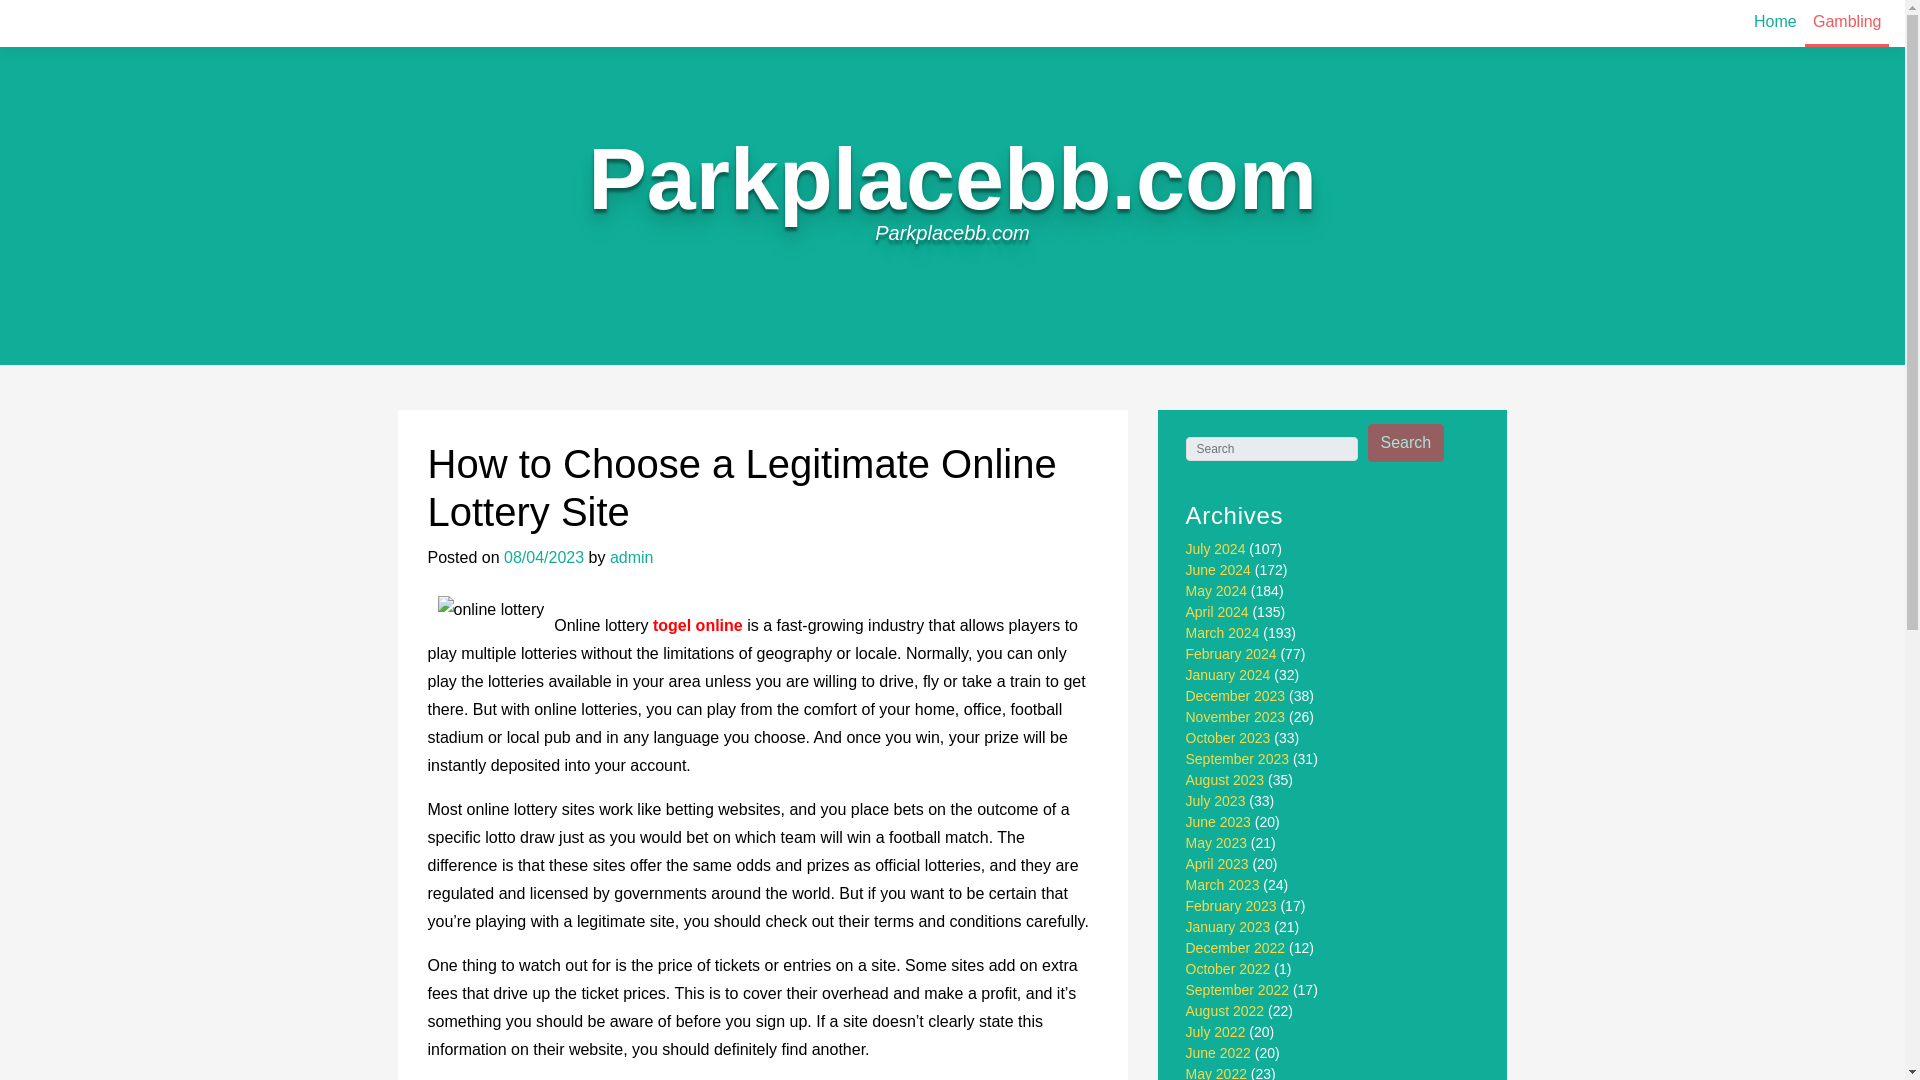 The image size is (1920, 1080). I want to click on togel online, so click(698, 624).